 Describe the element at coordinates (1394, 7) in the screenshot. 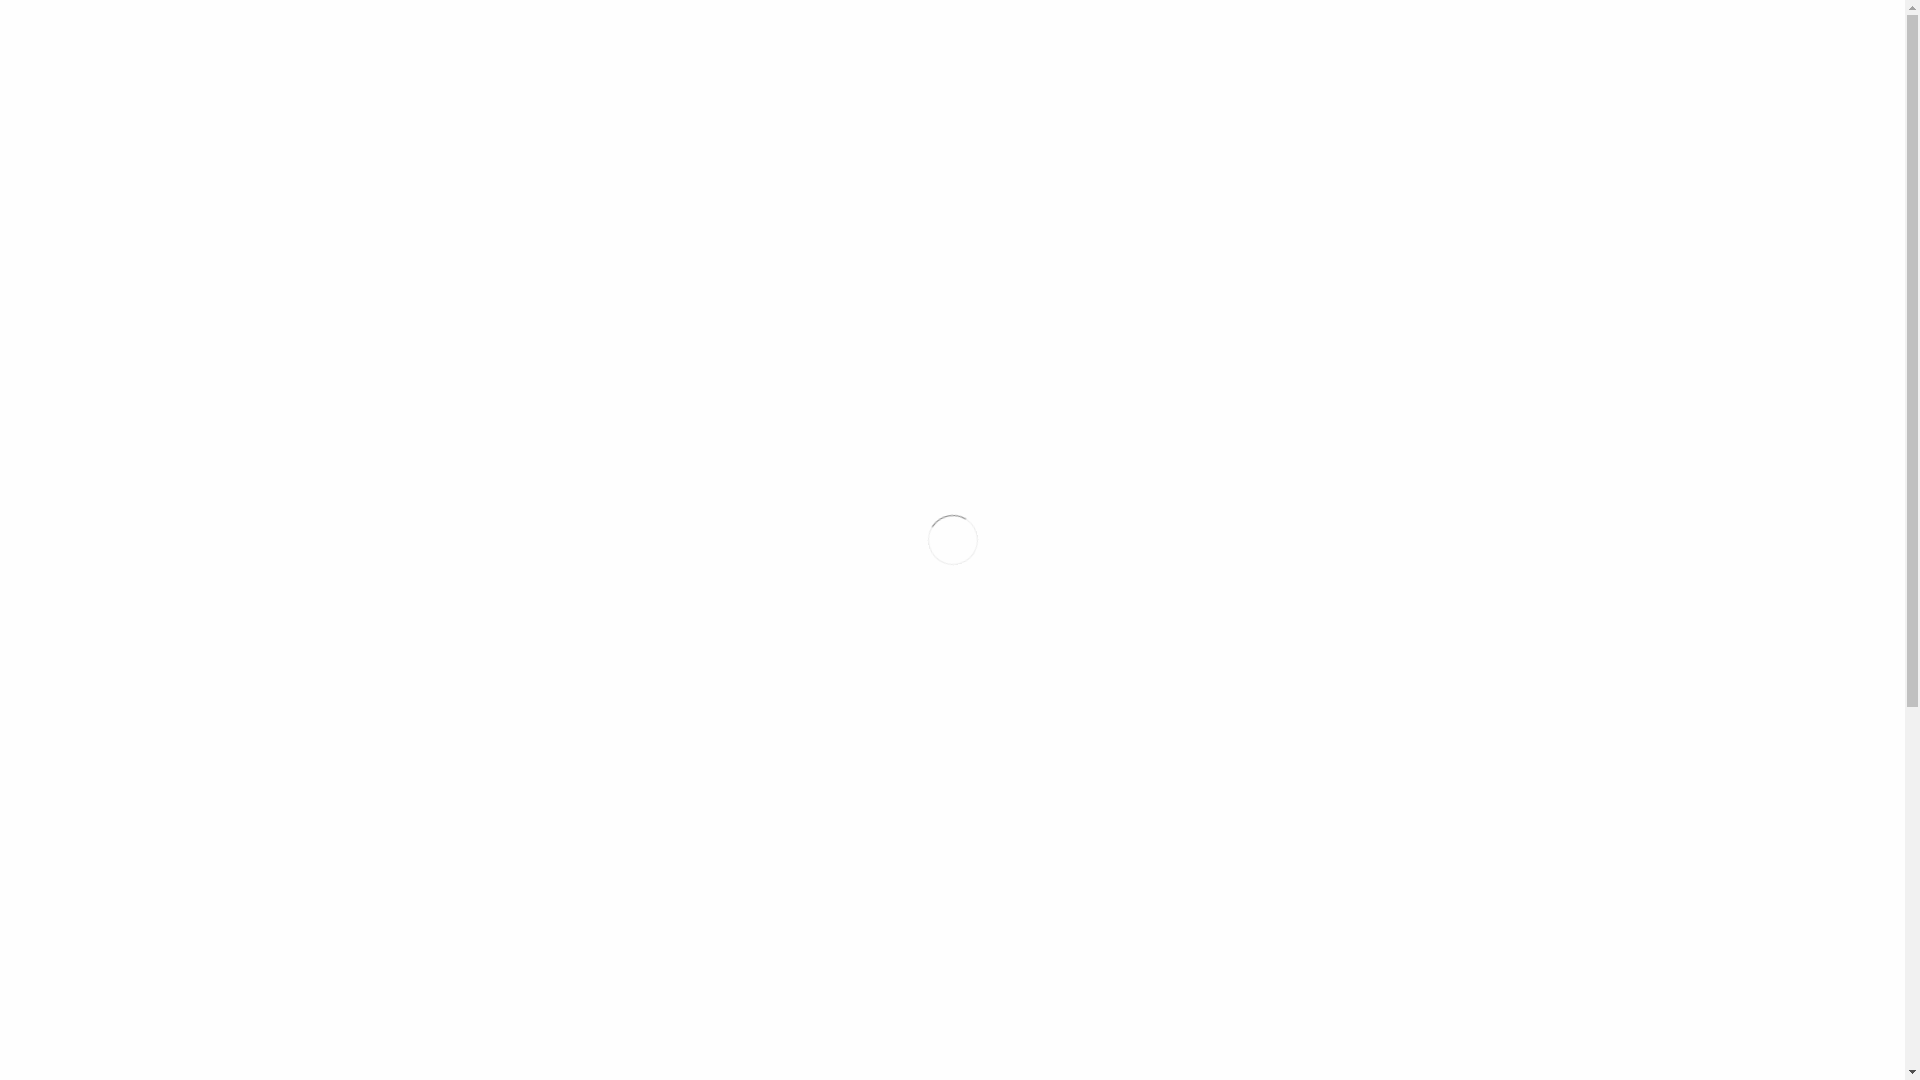

I see `ABOUT` at that location.